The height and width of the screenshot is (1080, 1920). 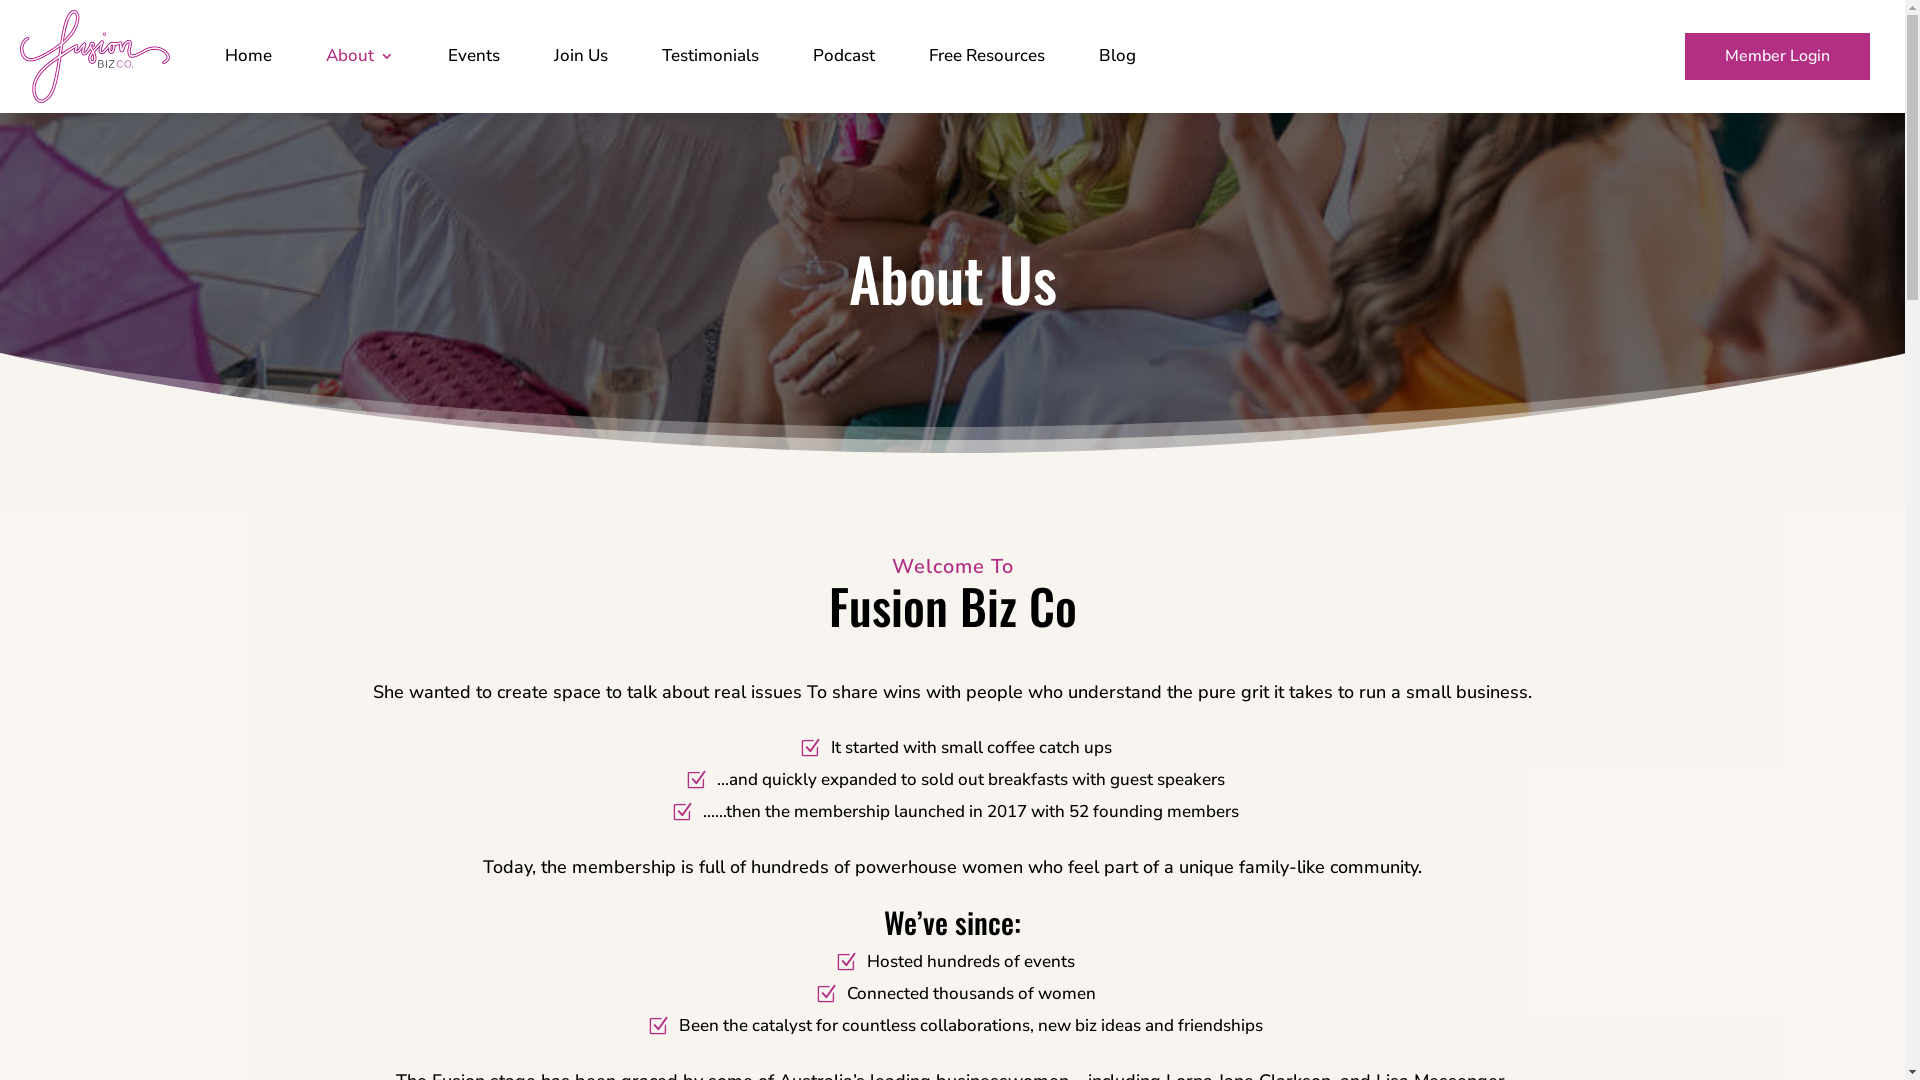 What do you see at coordinates (844, 56) in the screenshot?
I see `Podcast` at bounding box center [844, 56].